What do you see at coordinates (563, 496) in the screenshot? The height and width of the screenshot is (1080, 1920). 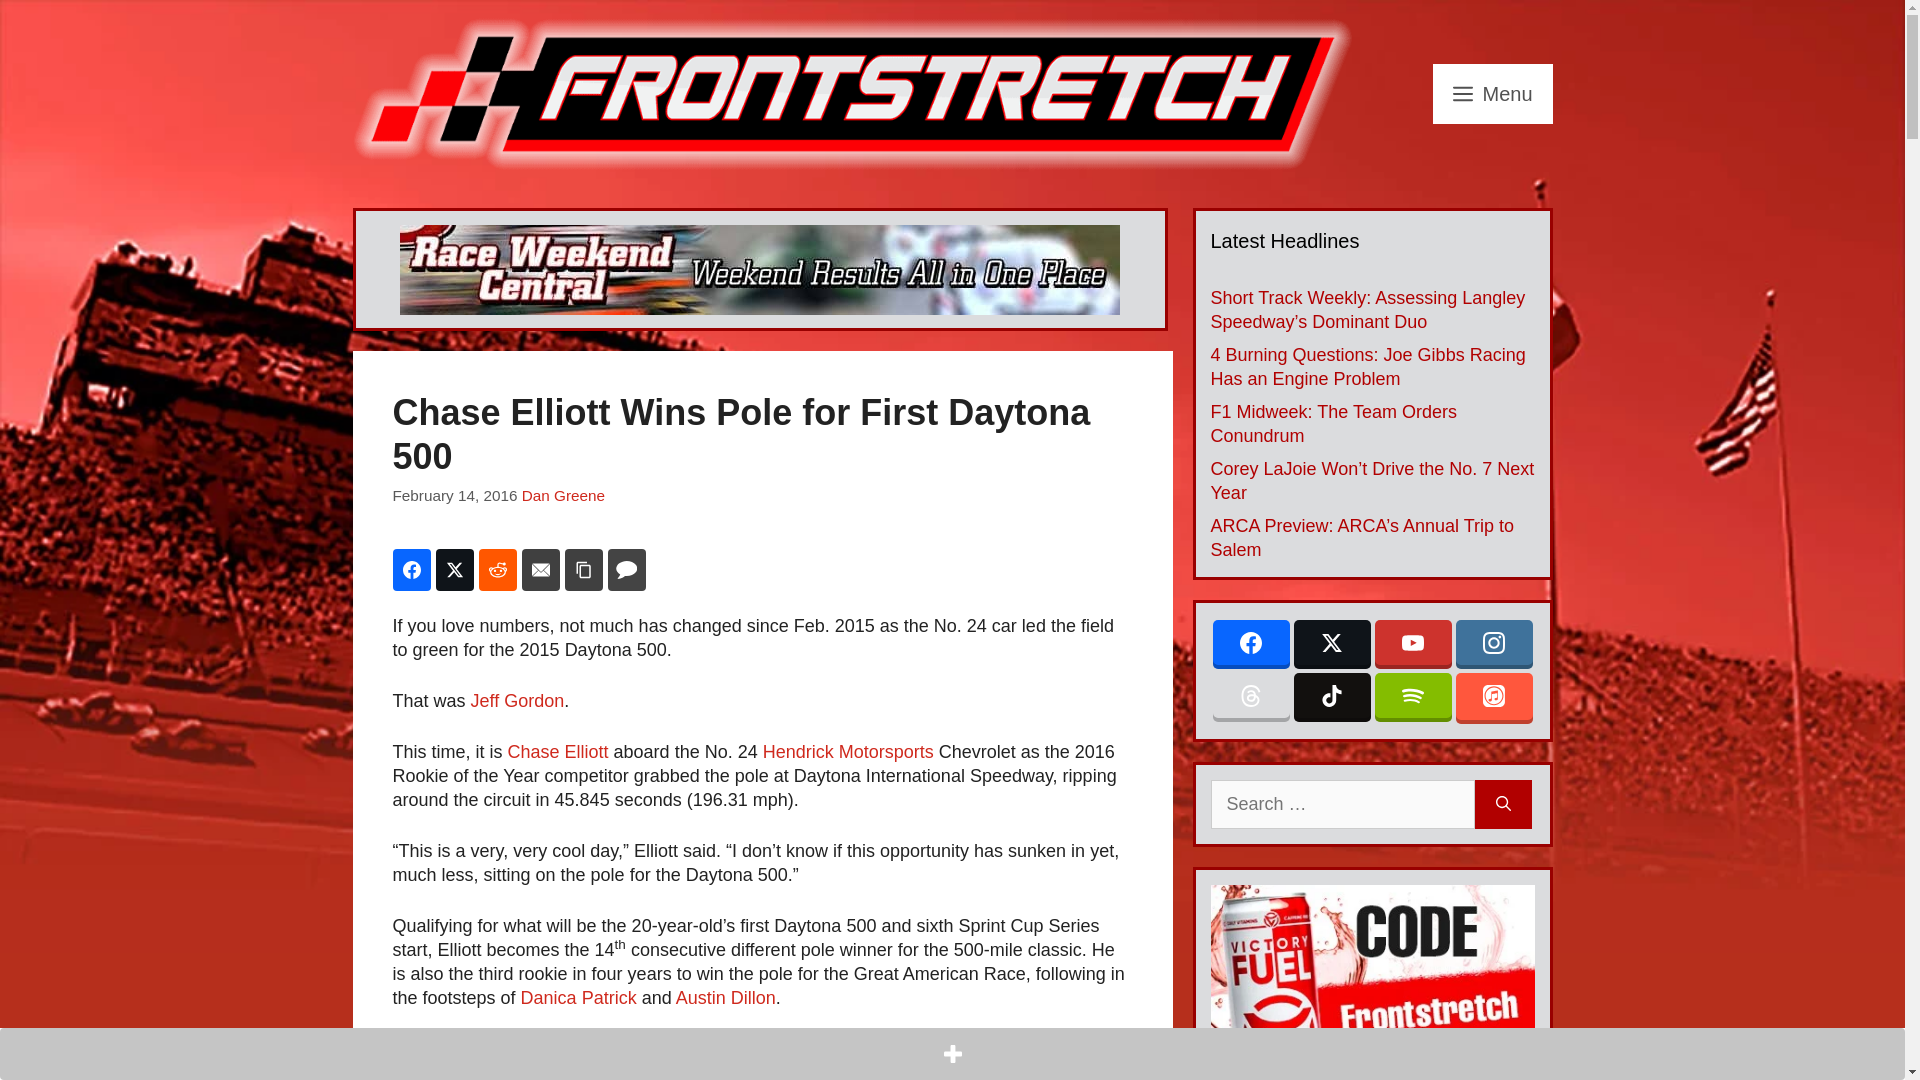 I see `Dan Greene` at bounding box center [563, 496].